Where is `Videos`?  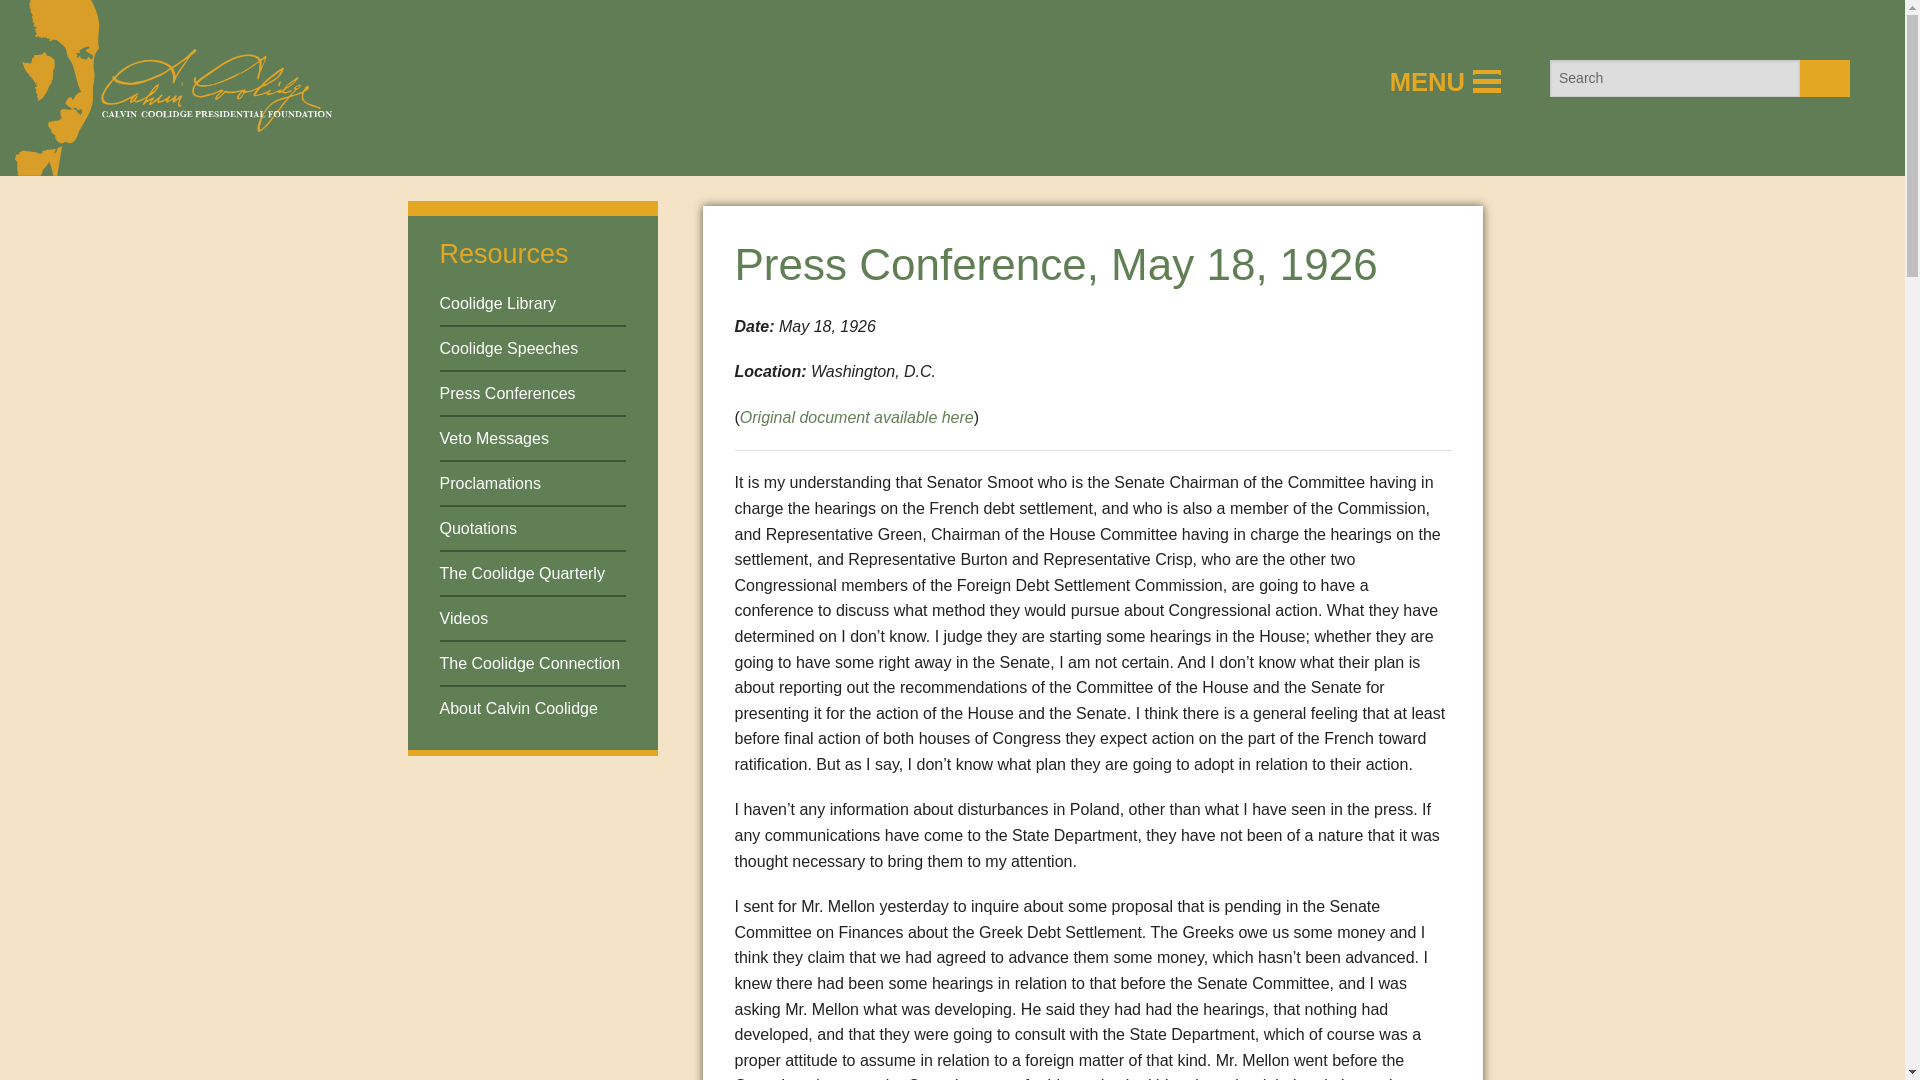 Videos is located at coordinates (464, 618).